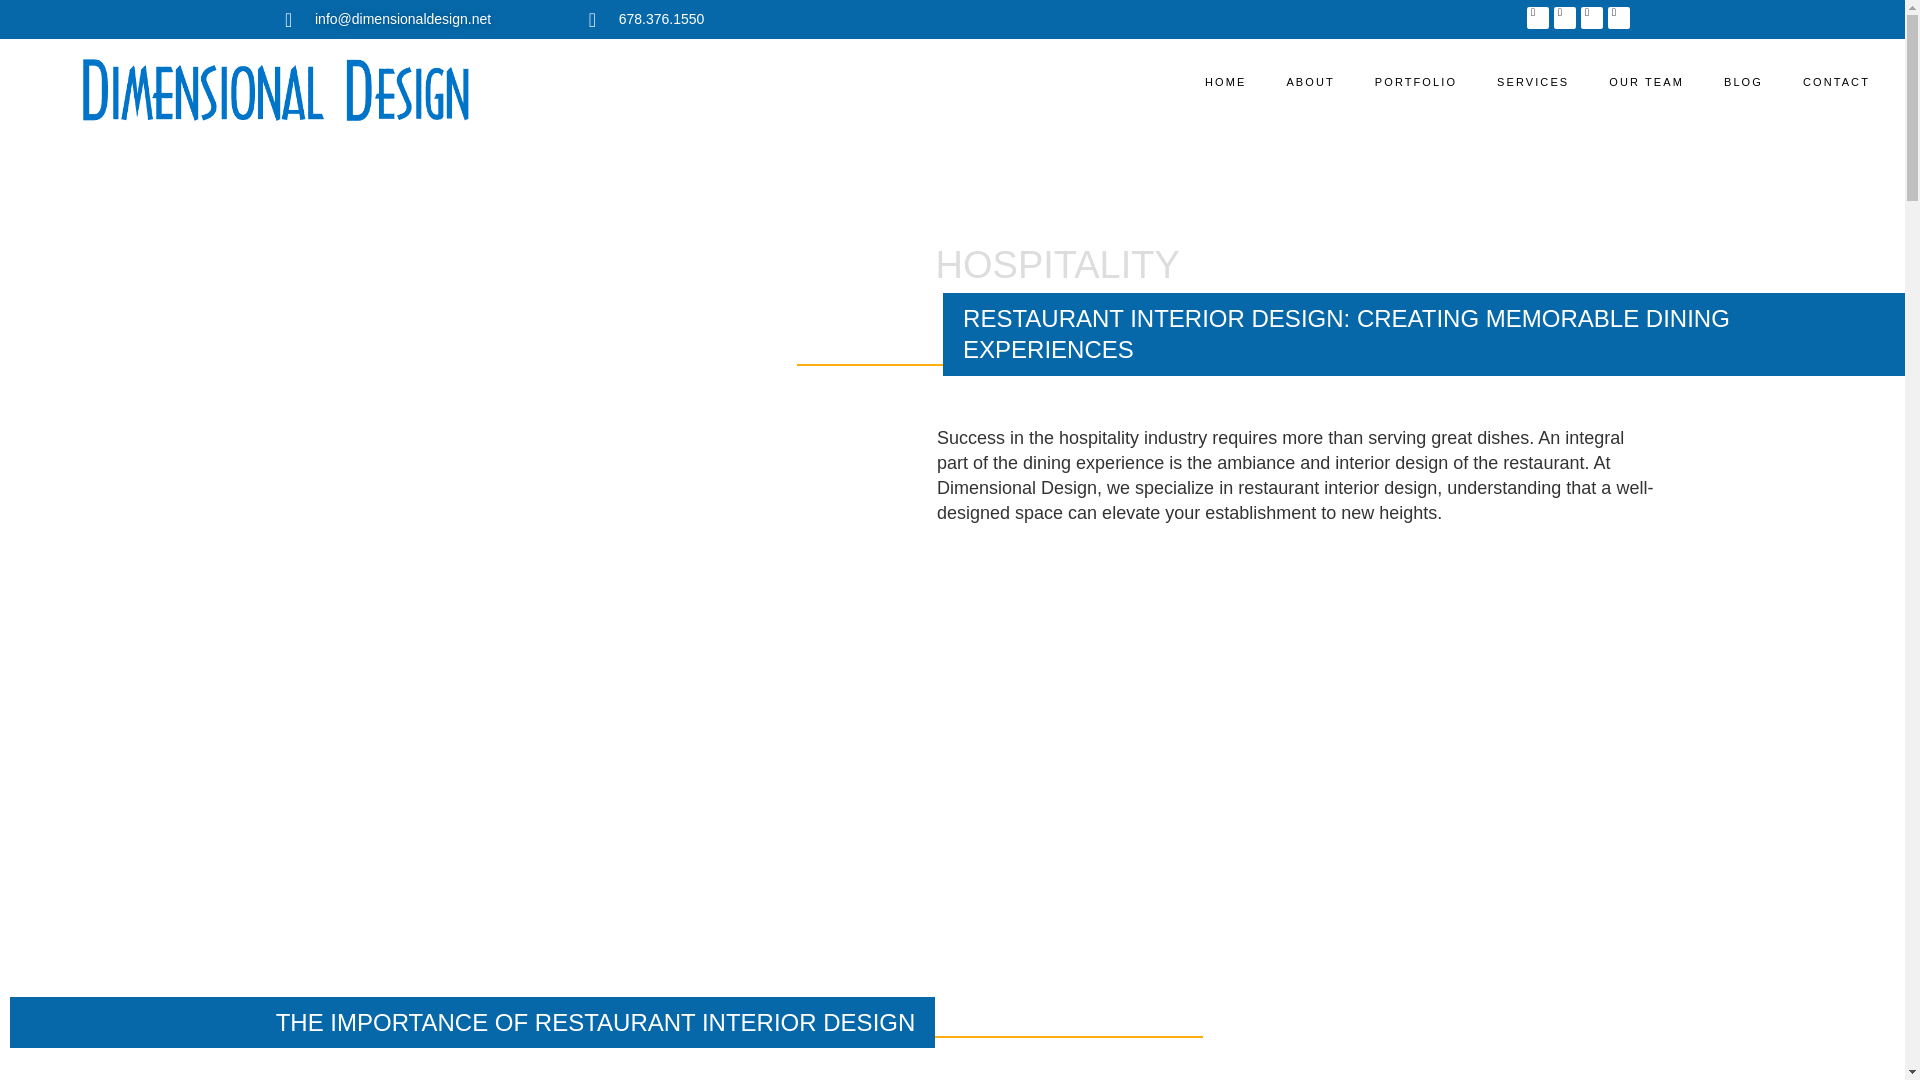 The width and height of the screenshot is (1920, 1080). Describe the element at coordinates (972, 19) in the screenshot. I see `678.376.1550` at that location.